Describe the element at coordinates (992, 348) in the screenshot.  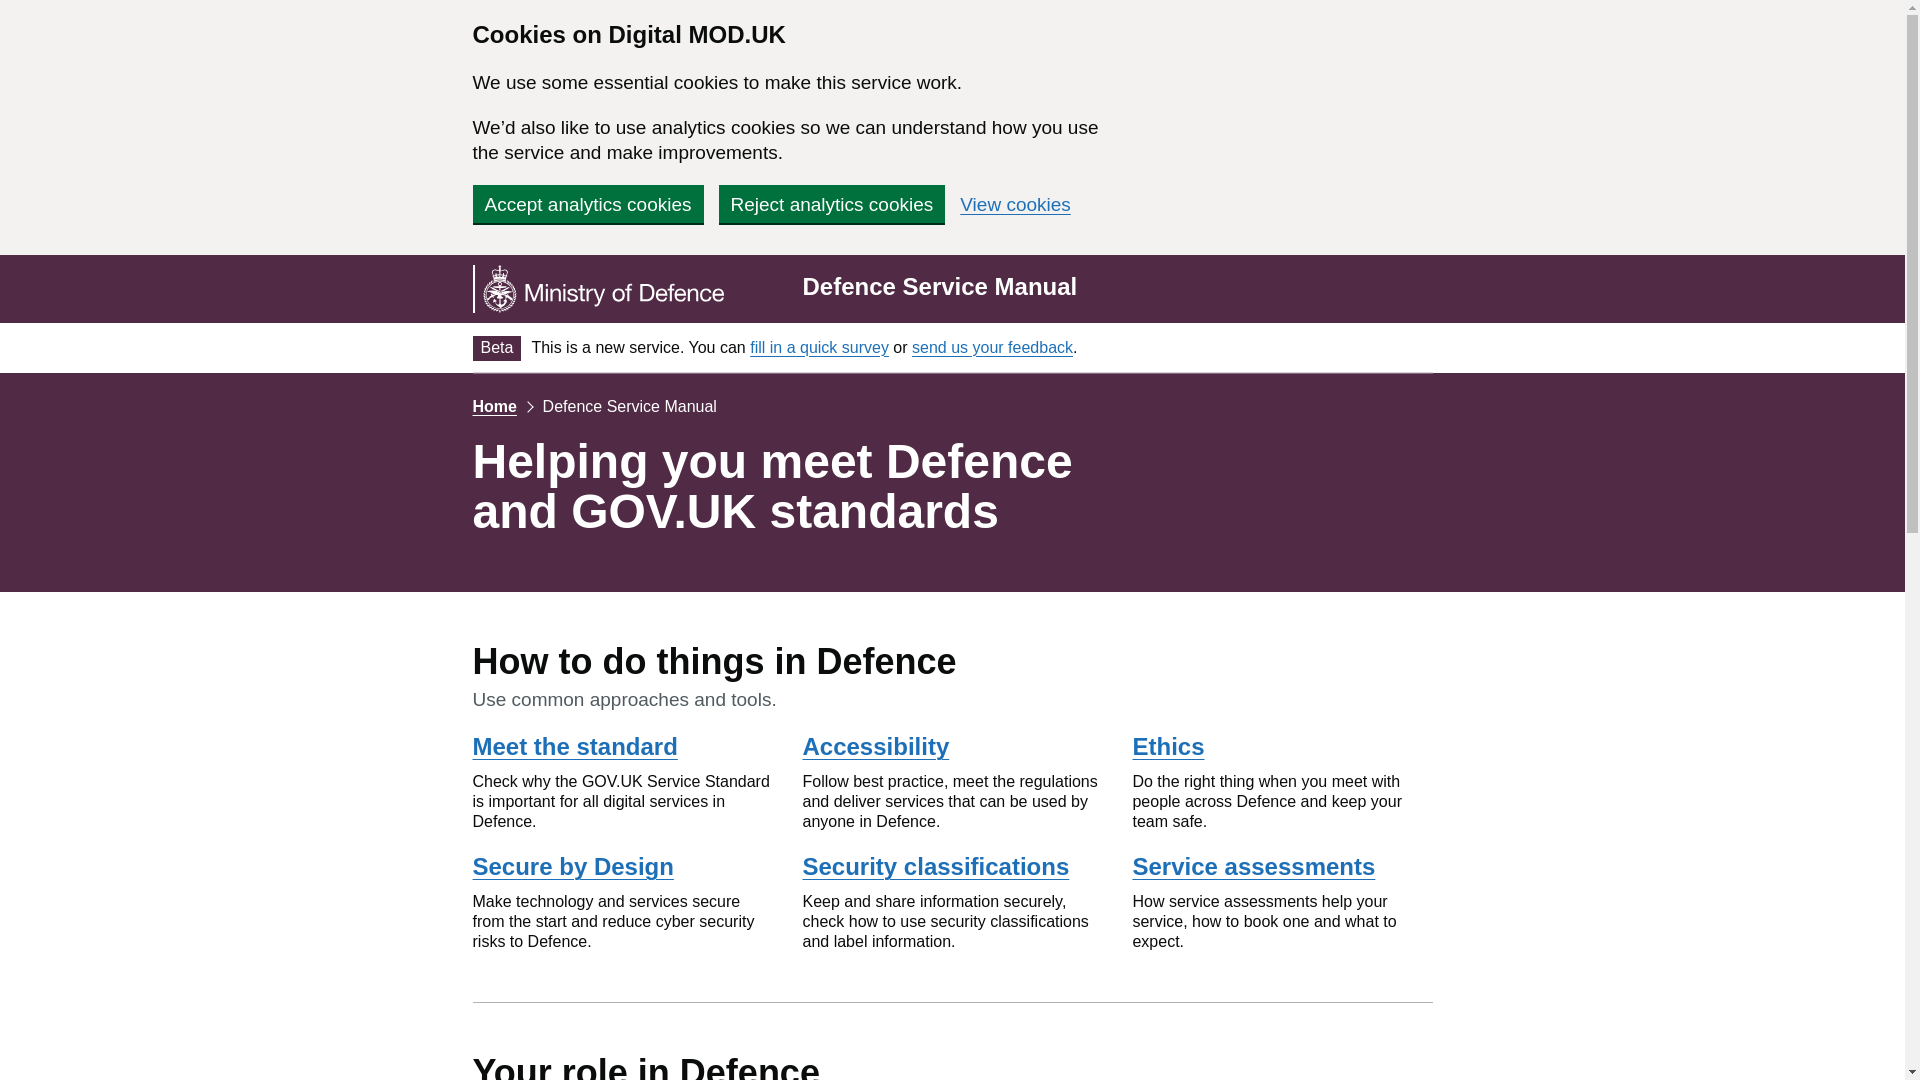
I see `send us your feedback` at that location.